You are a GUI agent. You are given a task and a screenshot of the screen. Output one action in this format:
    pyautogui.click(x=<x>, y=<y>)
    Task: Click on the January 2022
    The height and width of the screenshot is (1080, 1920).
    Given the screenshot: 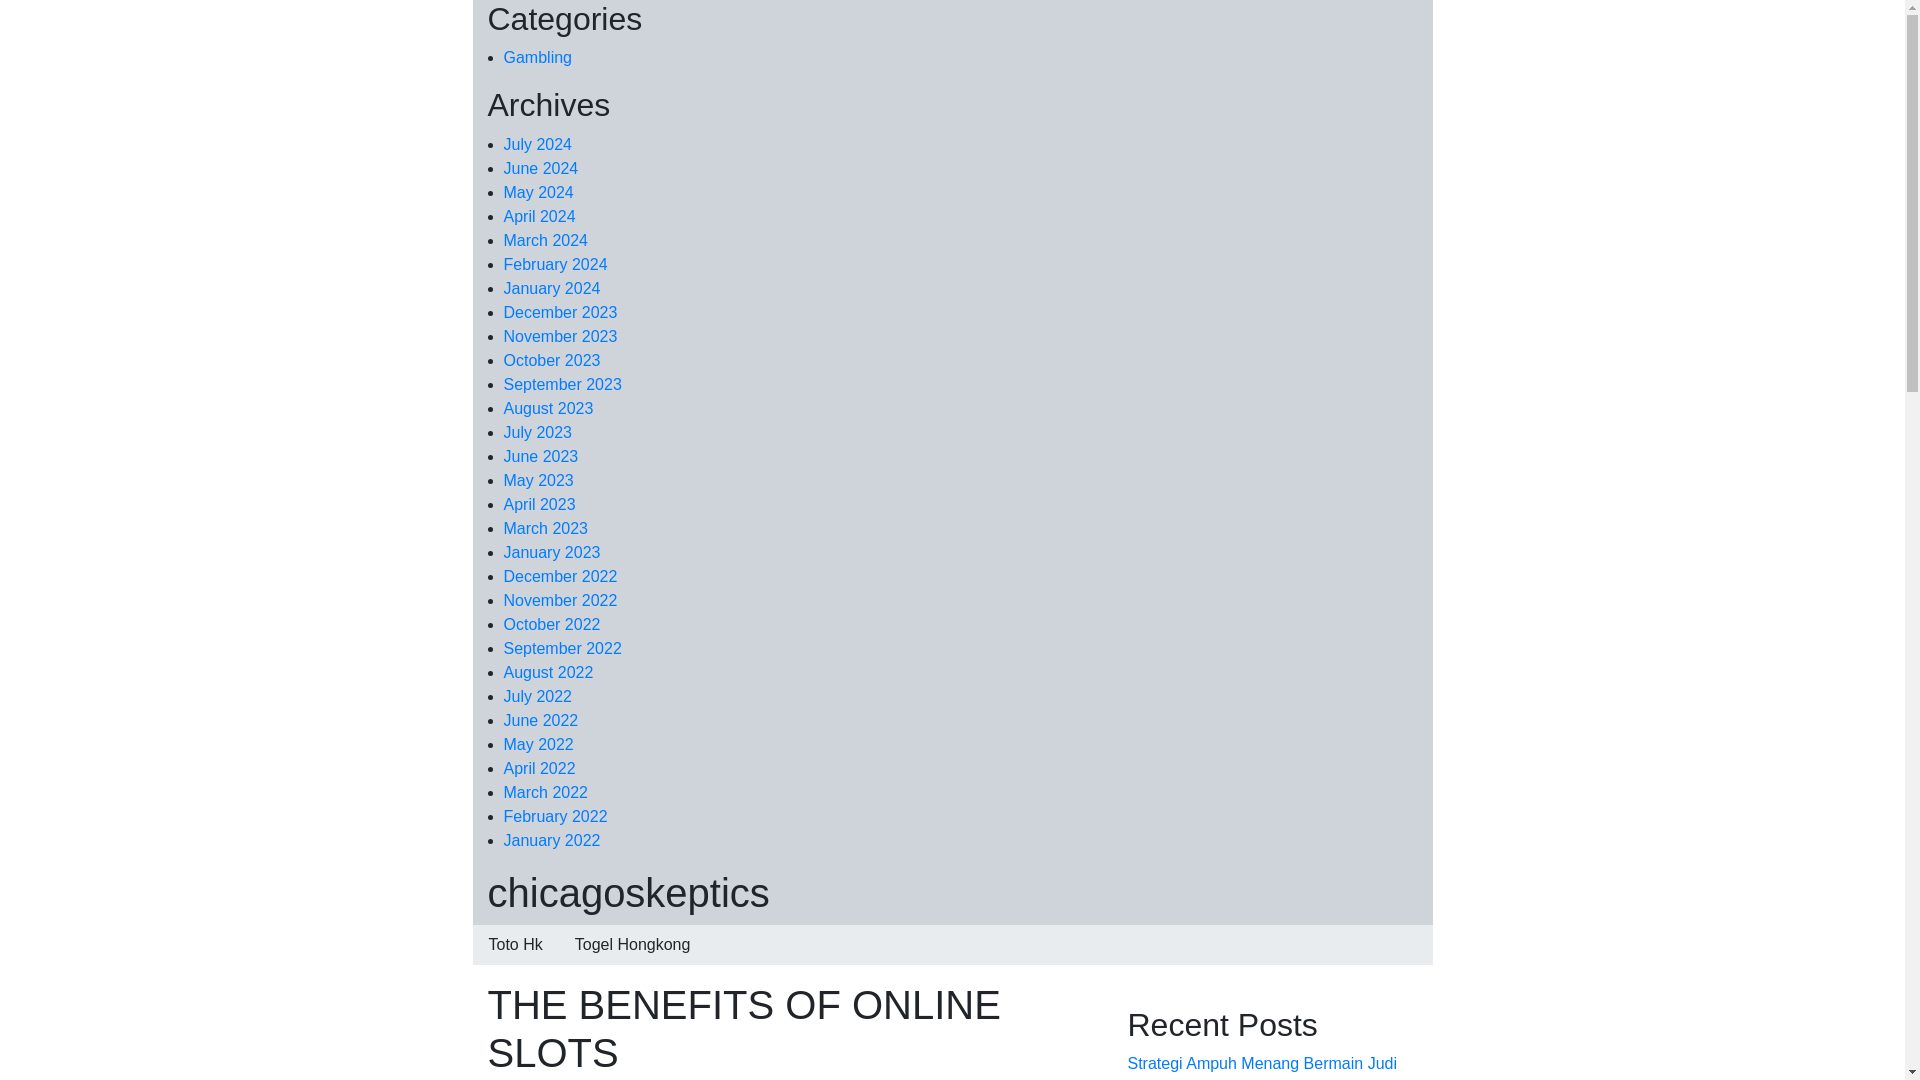 What is the action you would take?
    pyautogui.click(x=552, y=840)
    